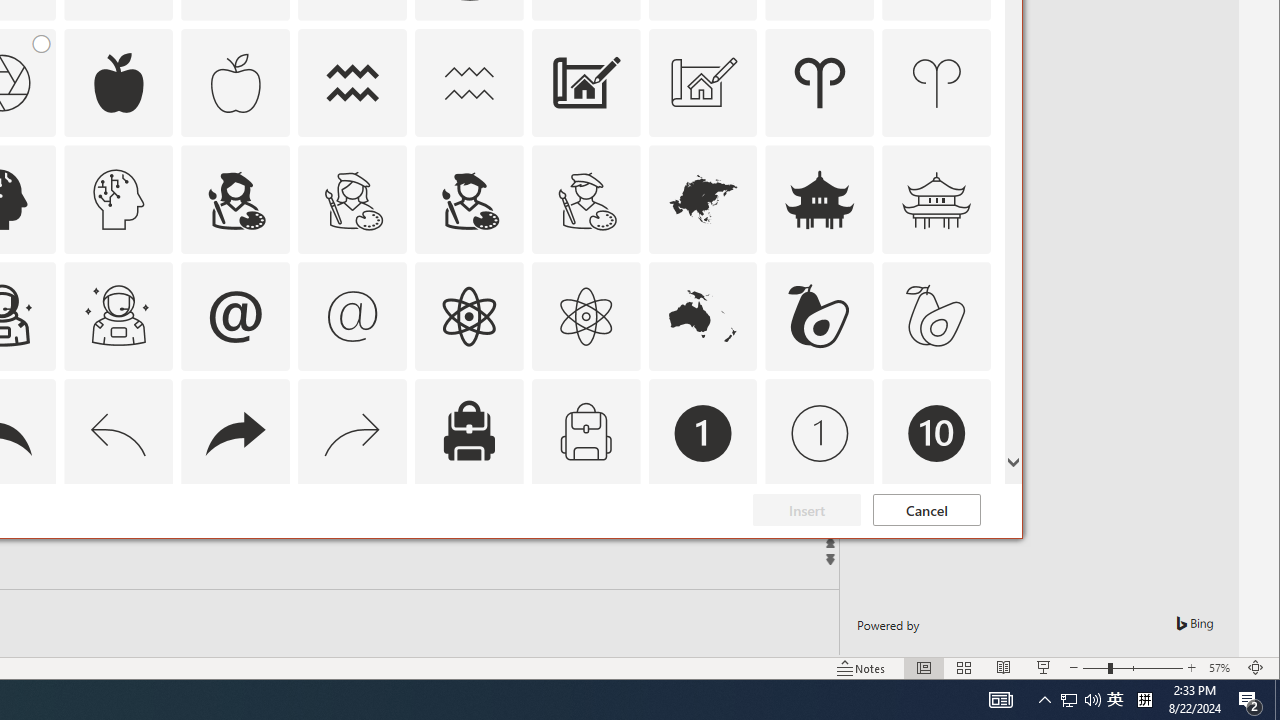 The width and height of the screenshot is (1280, 720). What do you see at coordinates (820, 550) in the screenshot?
I see `AutomationID: Icons_Badge9` at bounding box center [820, 550].